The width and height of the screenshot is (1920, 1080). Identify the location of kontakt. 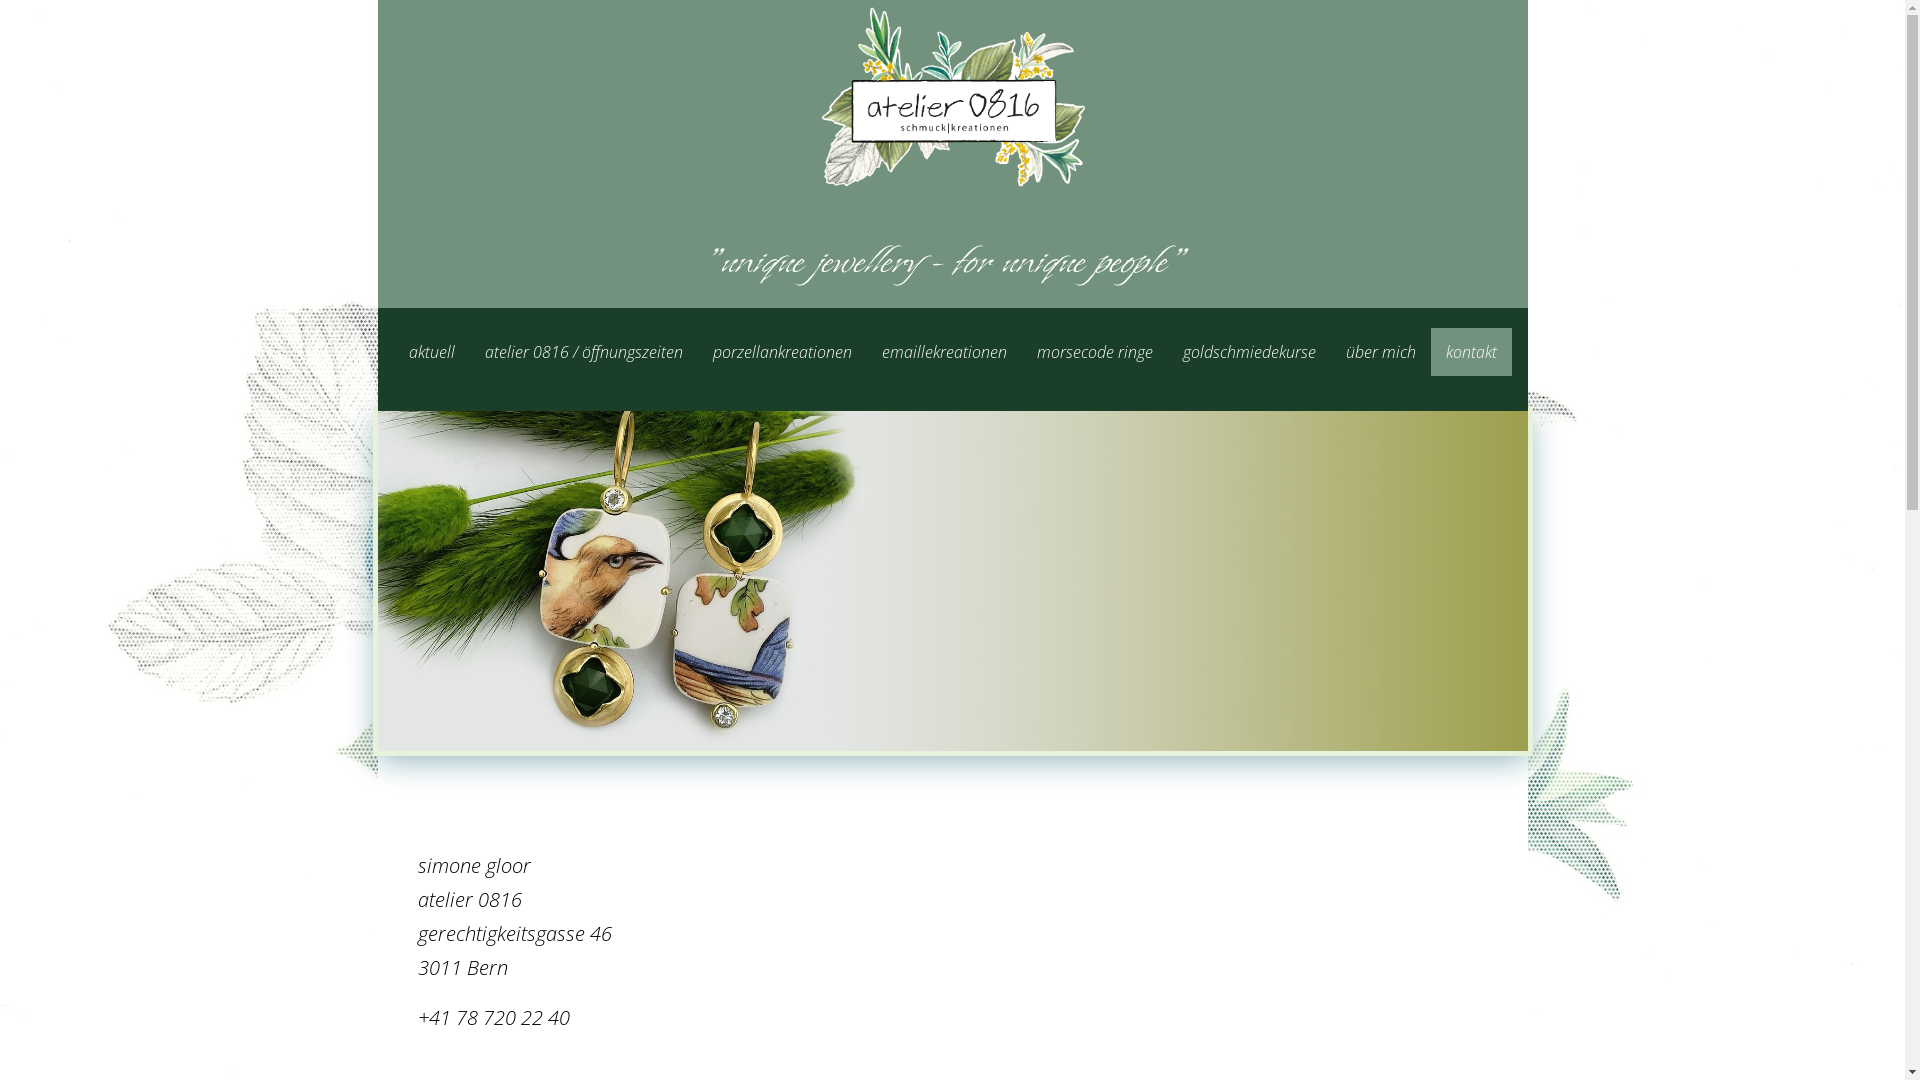
(1470, 352).